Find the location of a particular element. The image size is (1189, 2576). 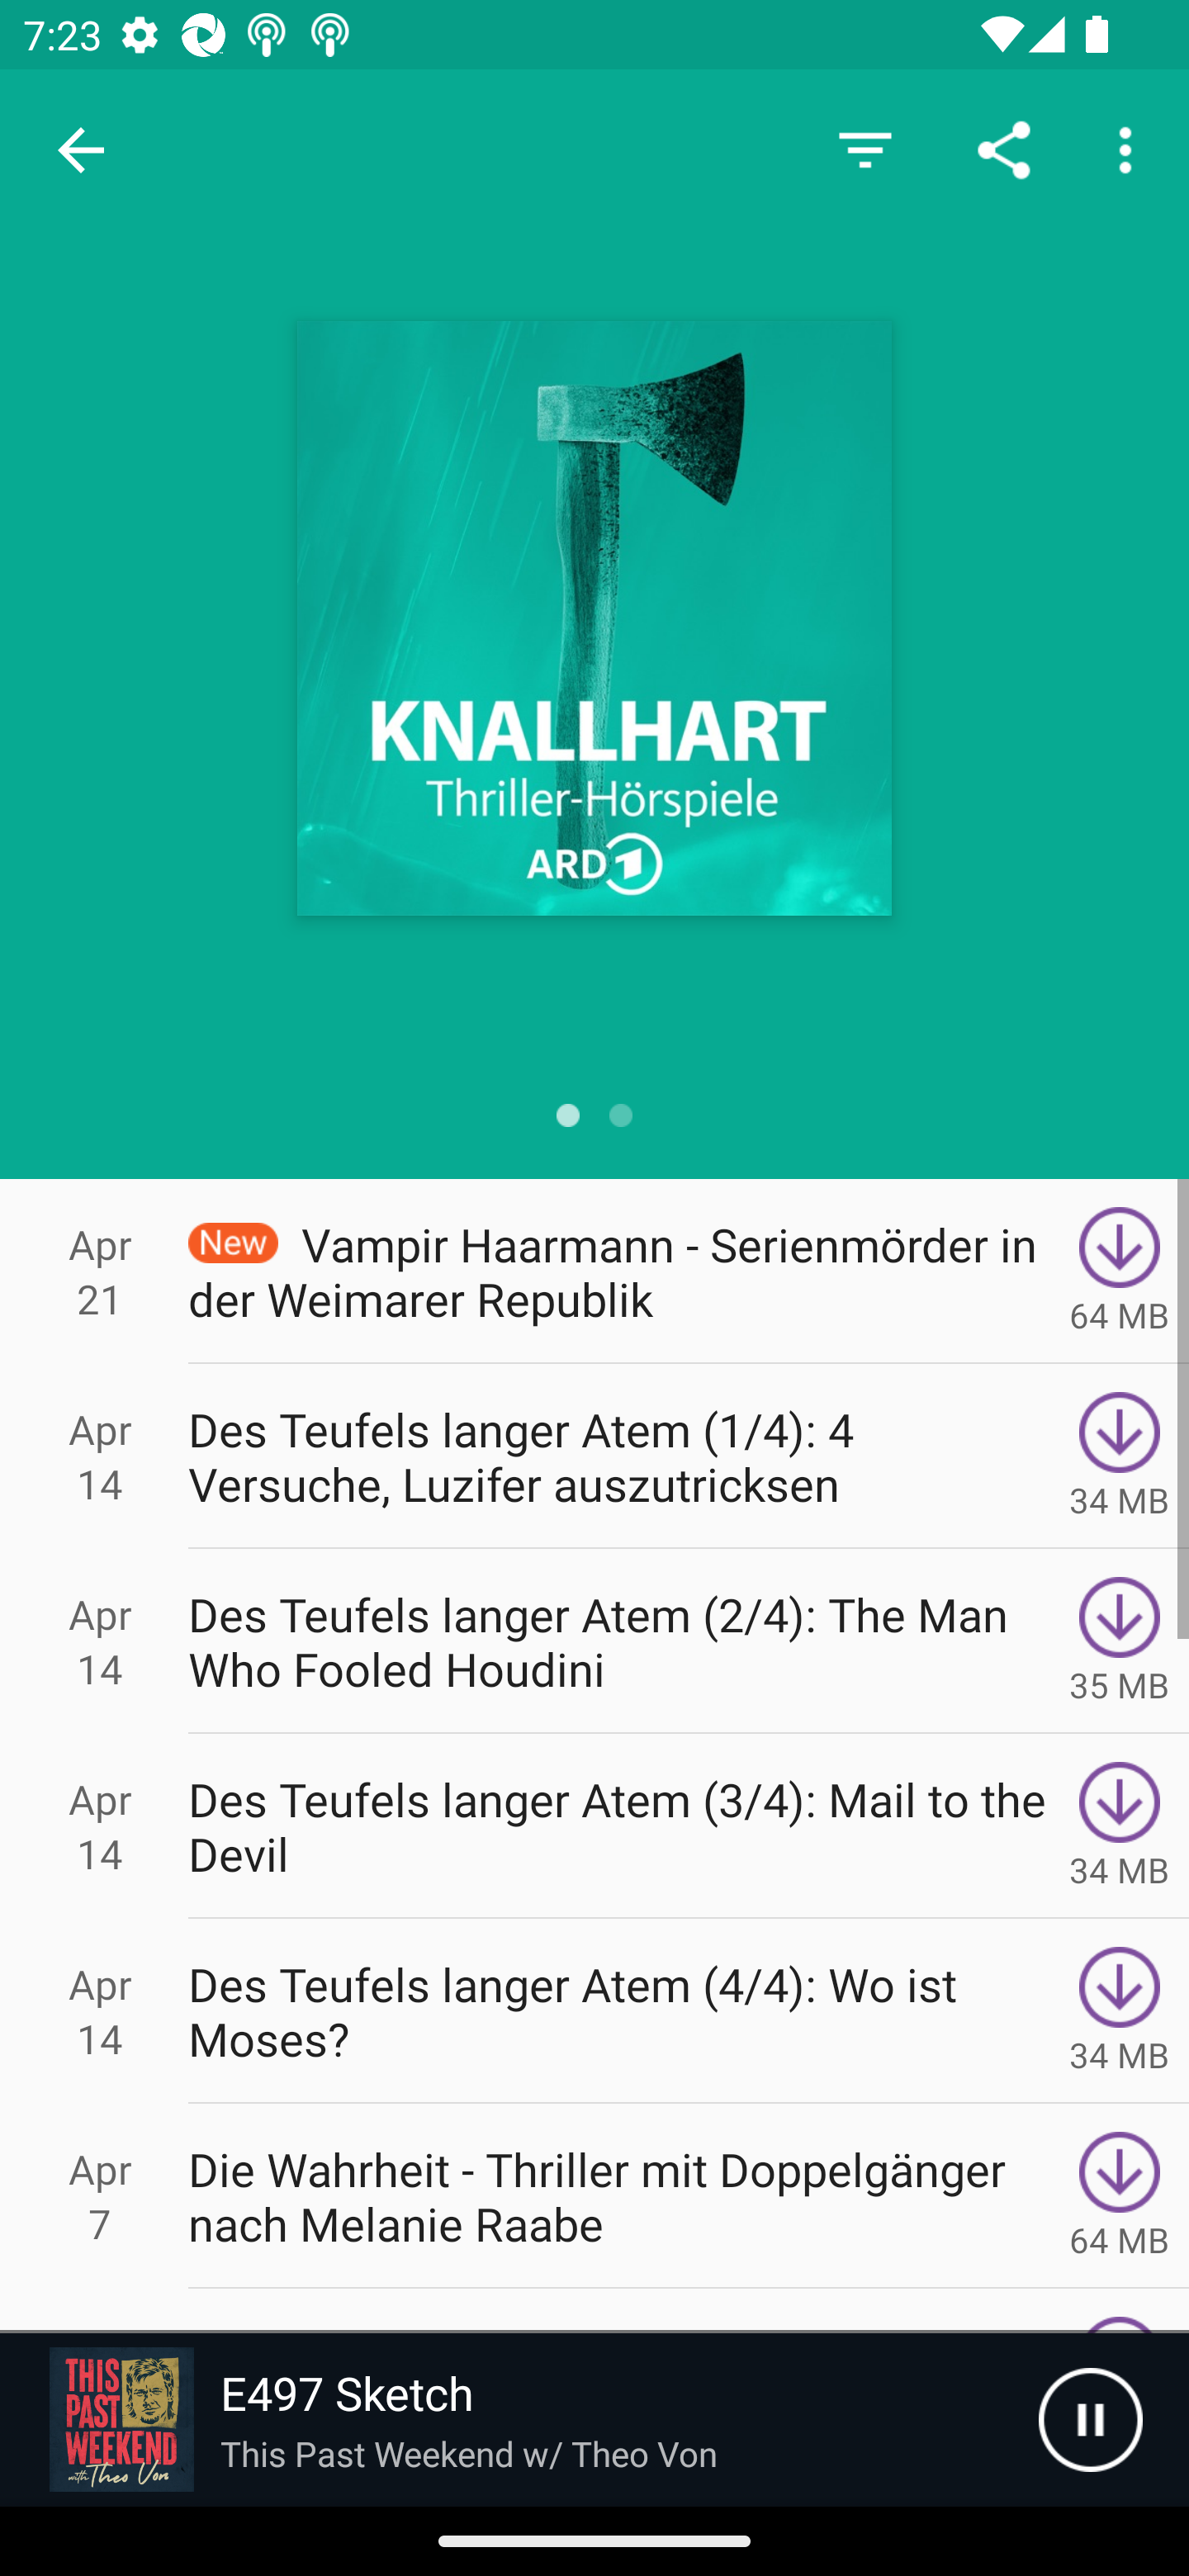

Navigate up is located at coordinates (81, 150).